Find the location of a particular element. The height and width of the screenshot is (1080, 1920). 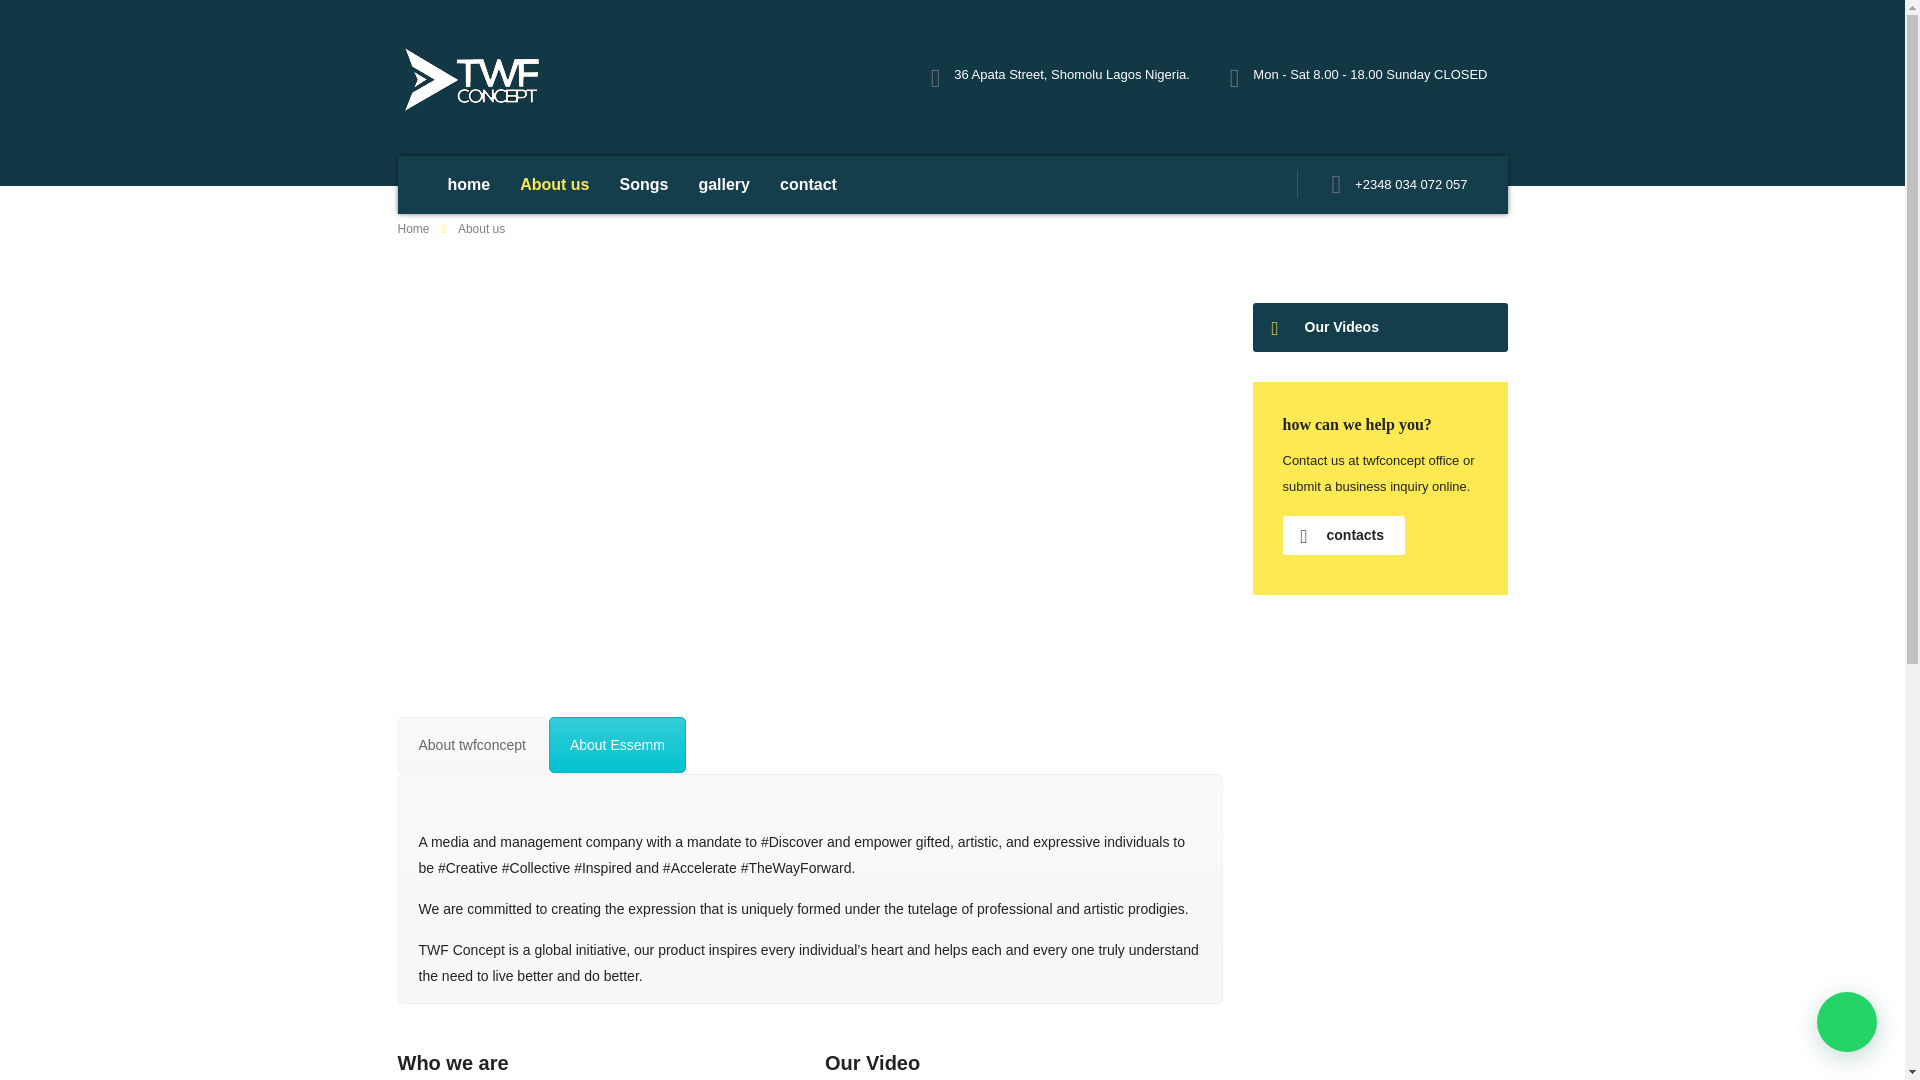

contacts is located at coordinates (1344, 536).